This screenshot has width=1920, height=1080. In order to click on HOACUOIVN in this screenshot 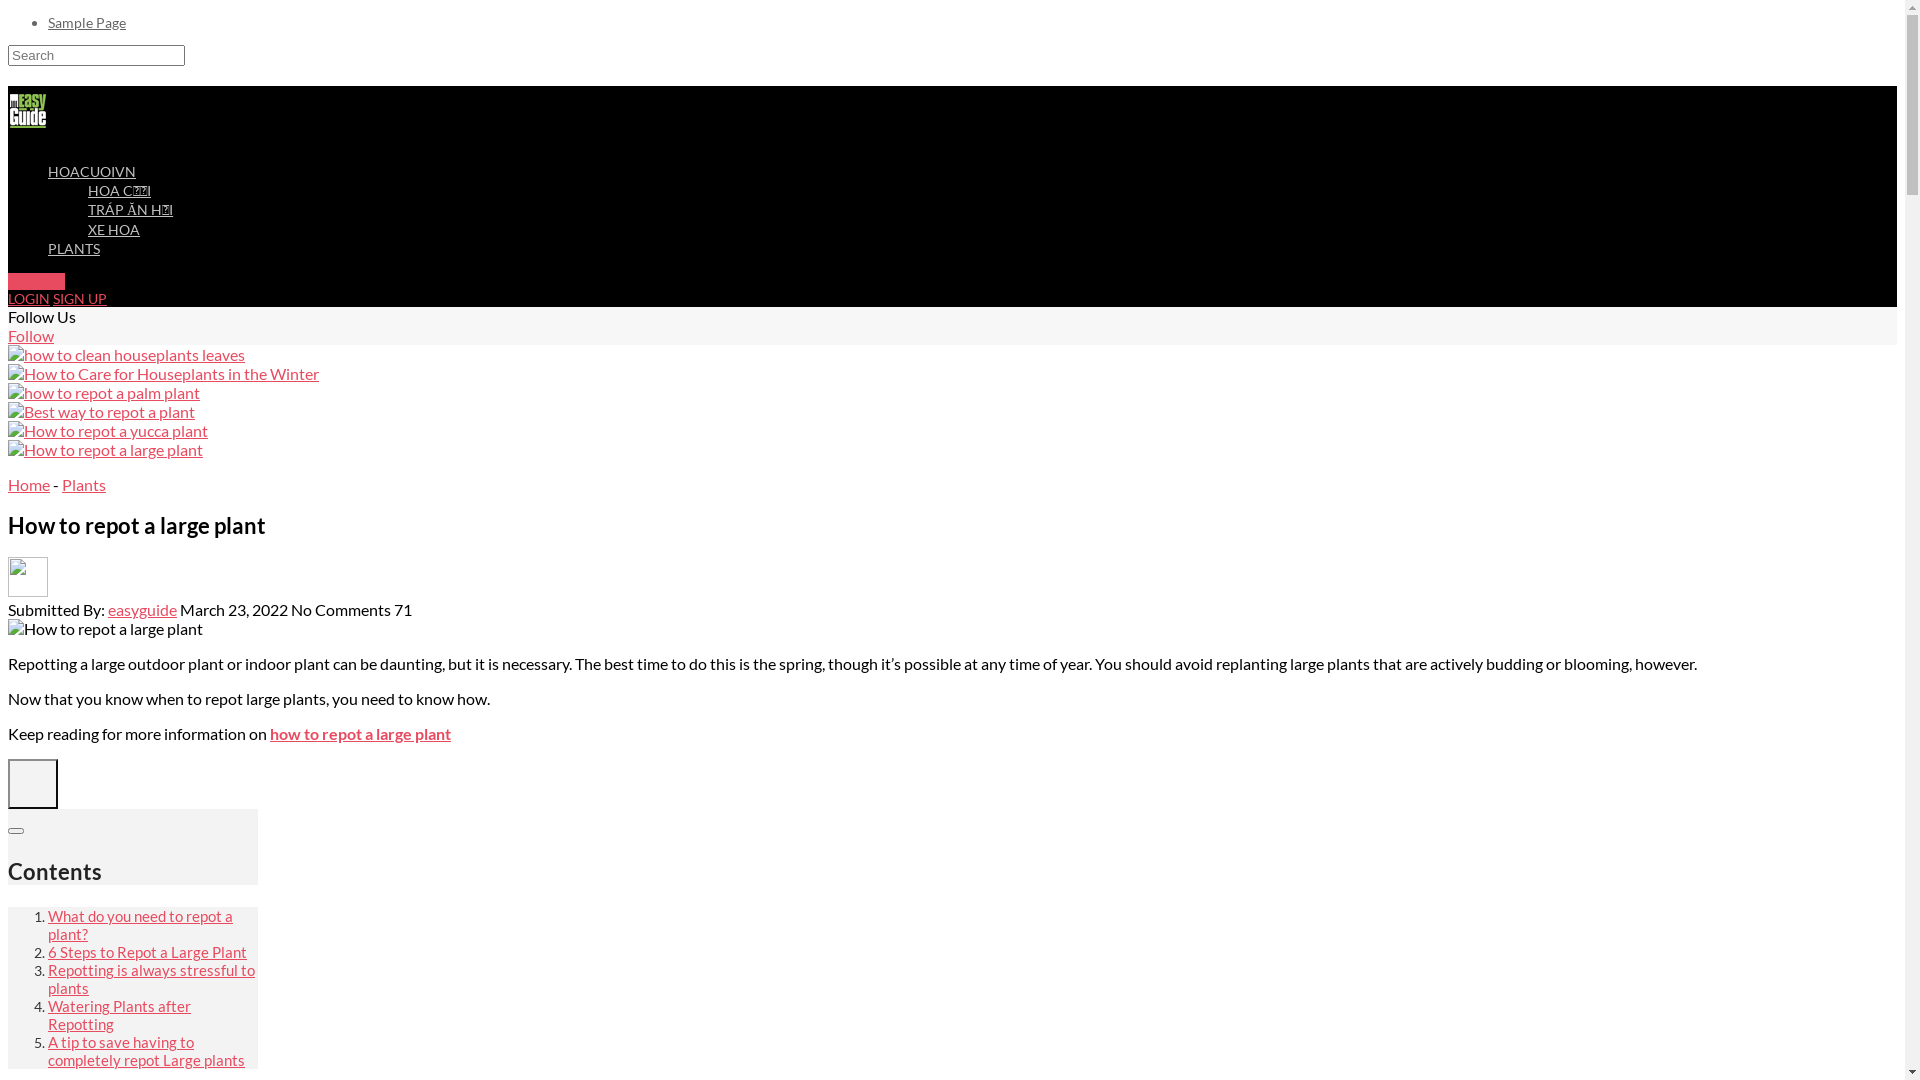, I will do `click(92, 172)`.